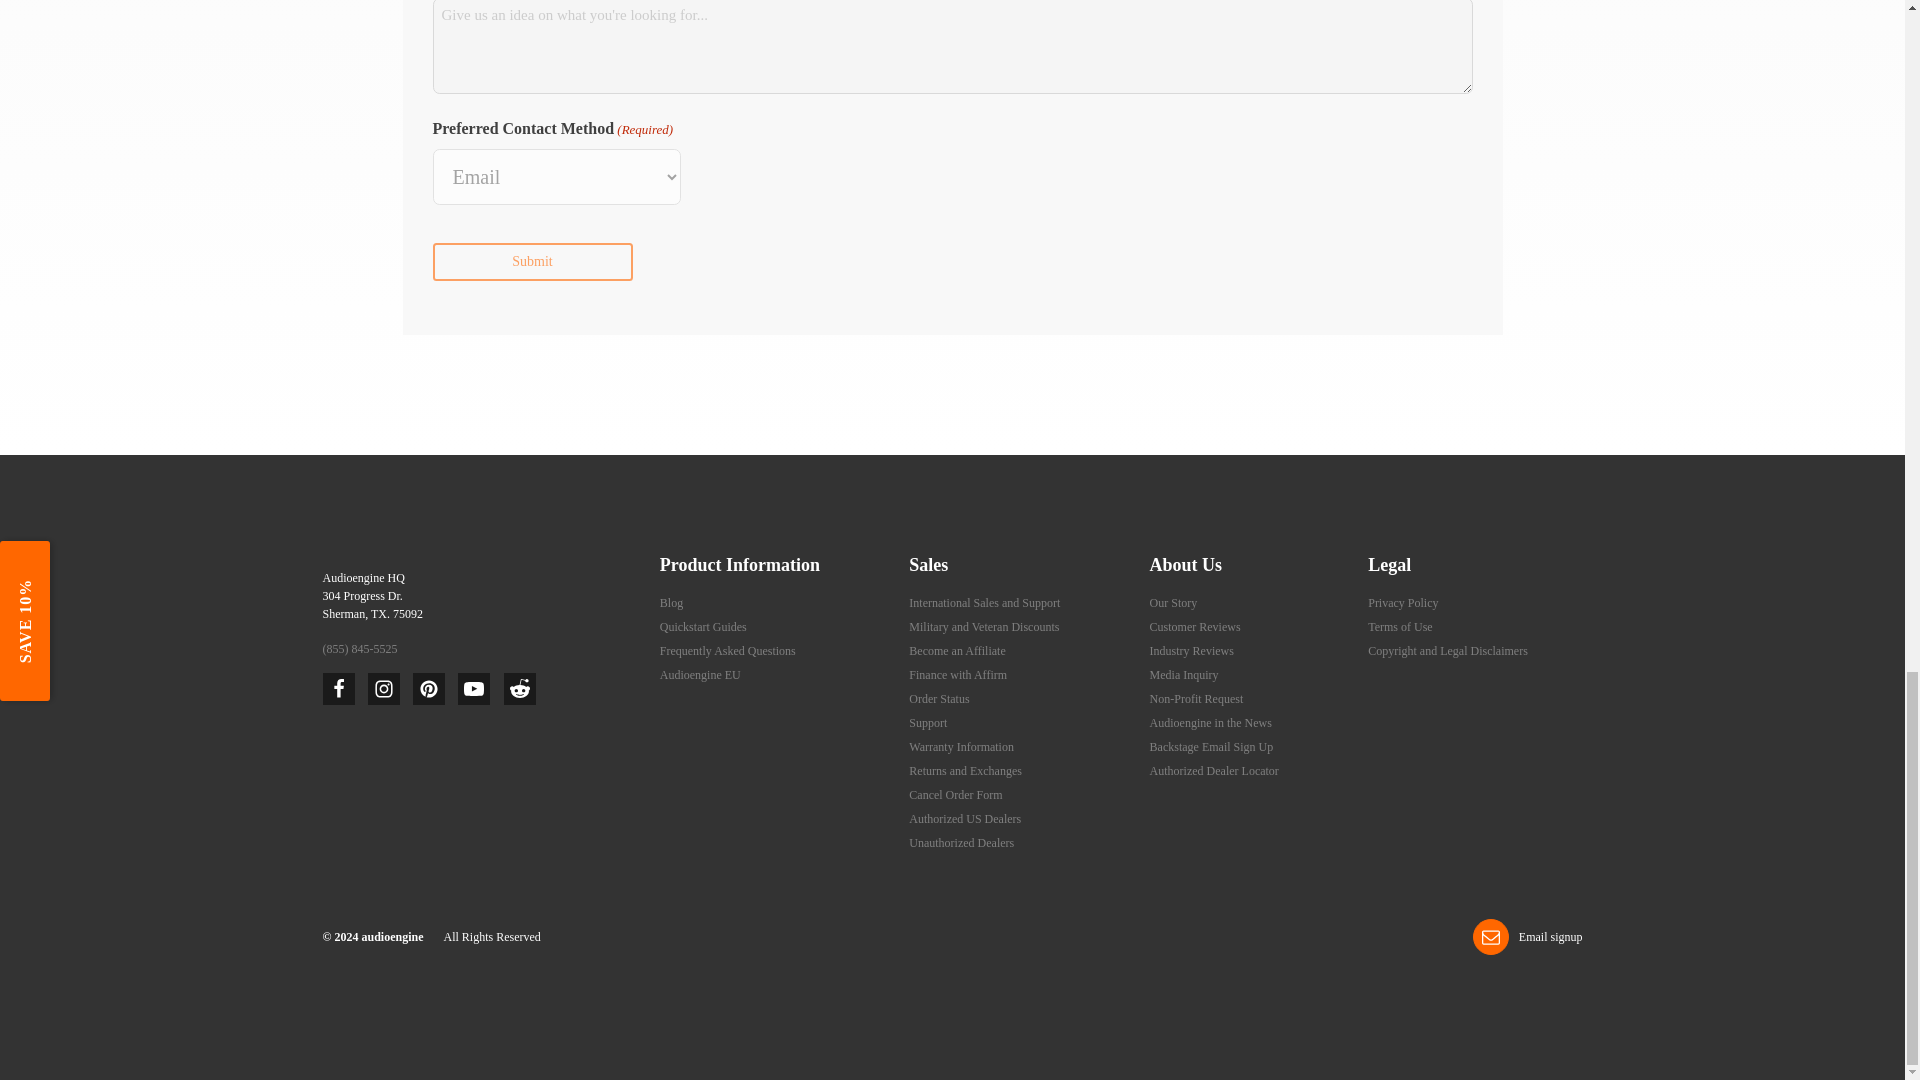  Describe the element at coordinates (1214, 770) in the screenshot. I see `Authorized Dealer Locator` at that location.